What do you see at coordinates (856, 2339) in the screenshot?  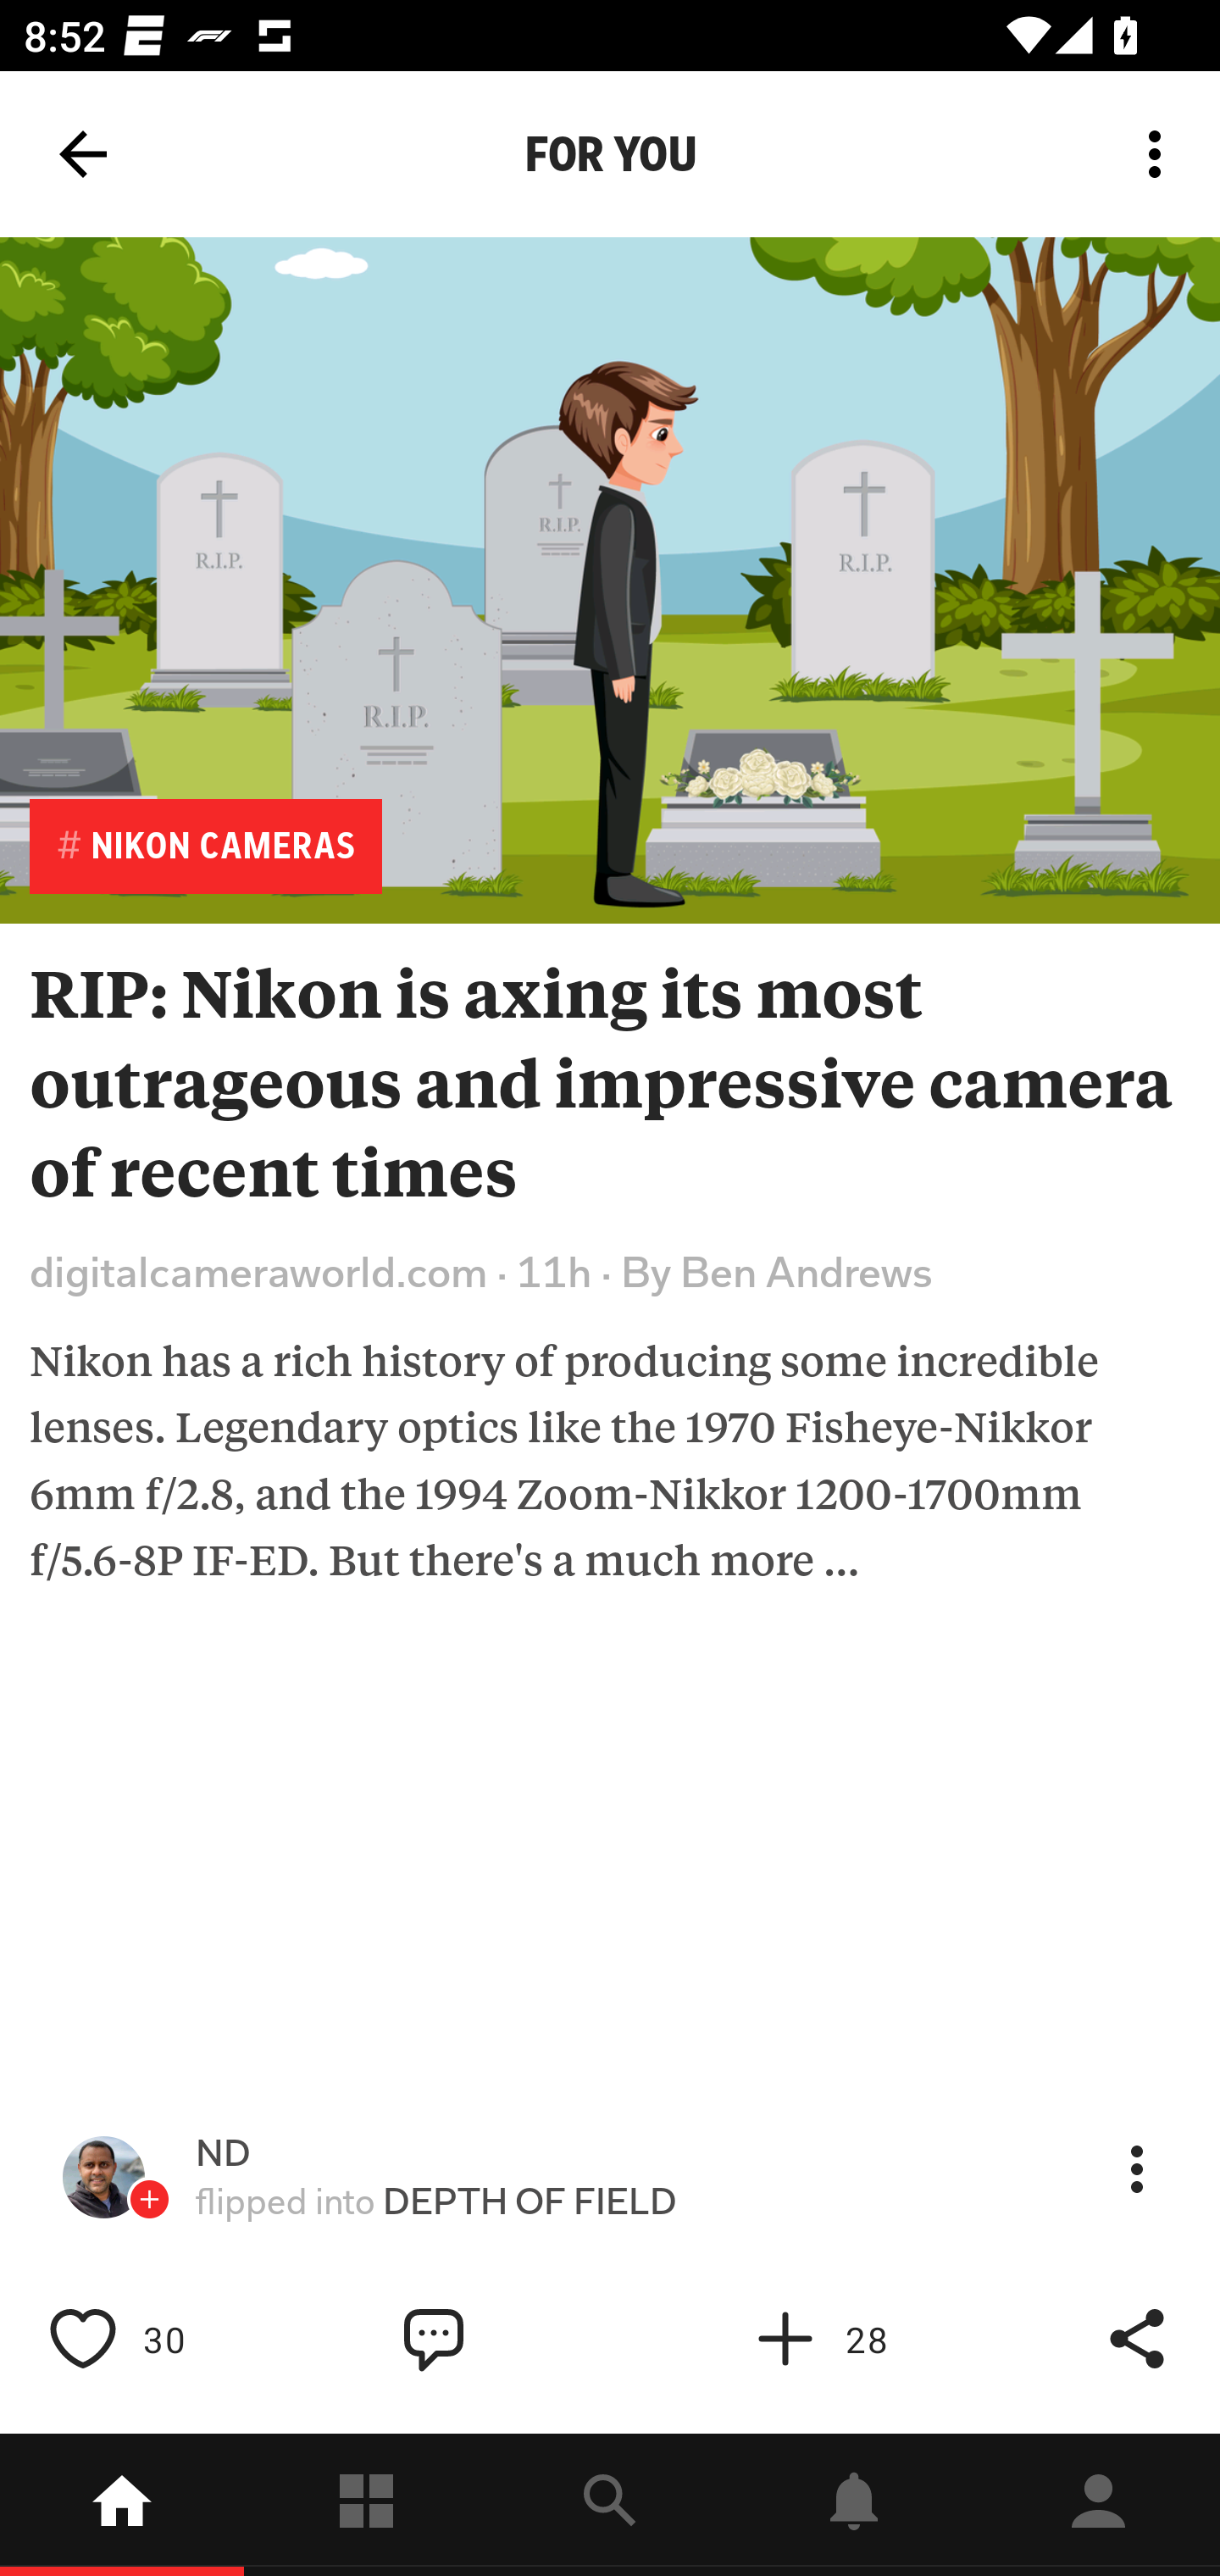 I see `Flip into Magazine 28` at bounding box center [856, 2339].